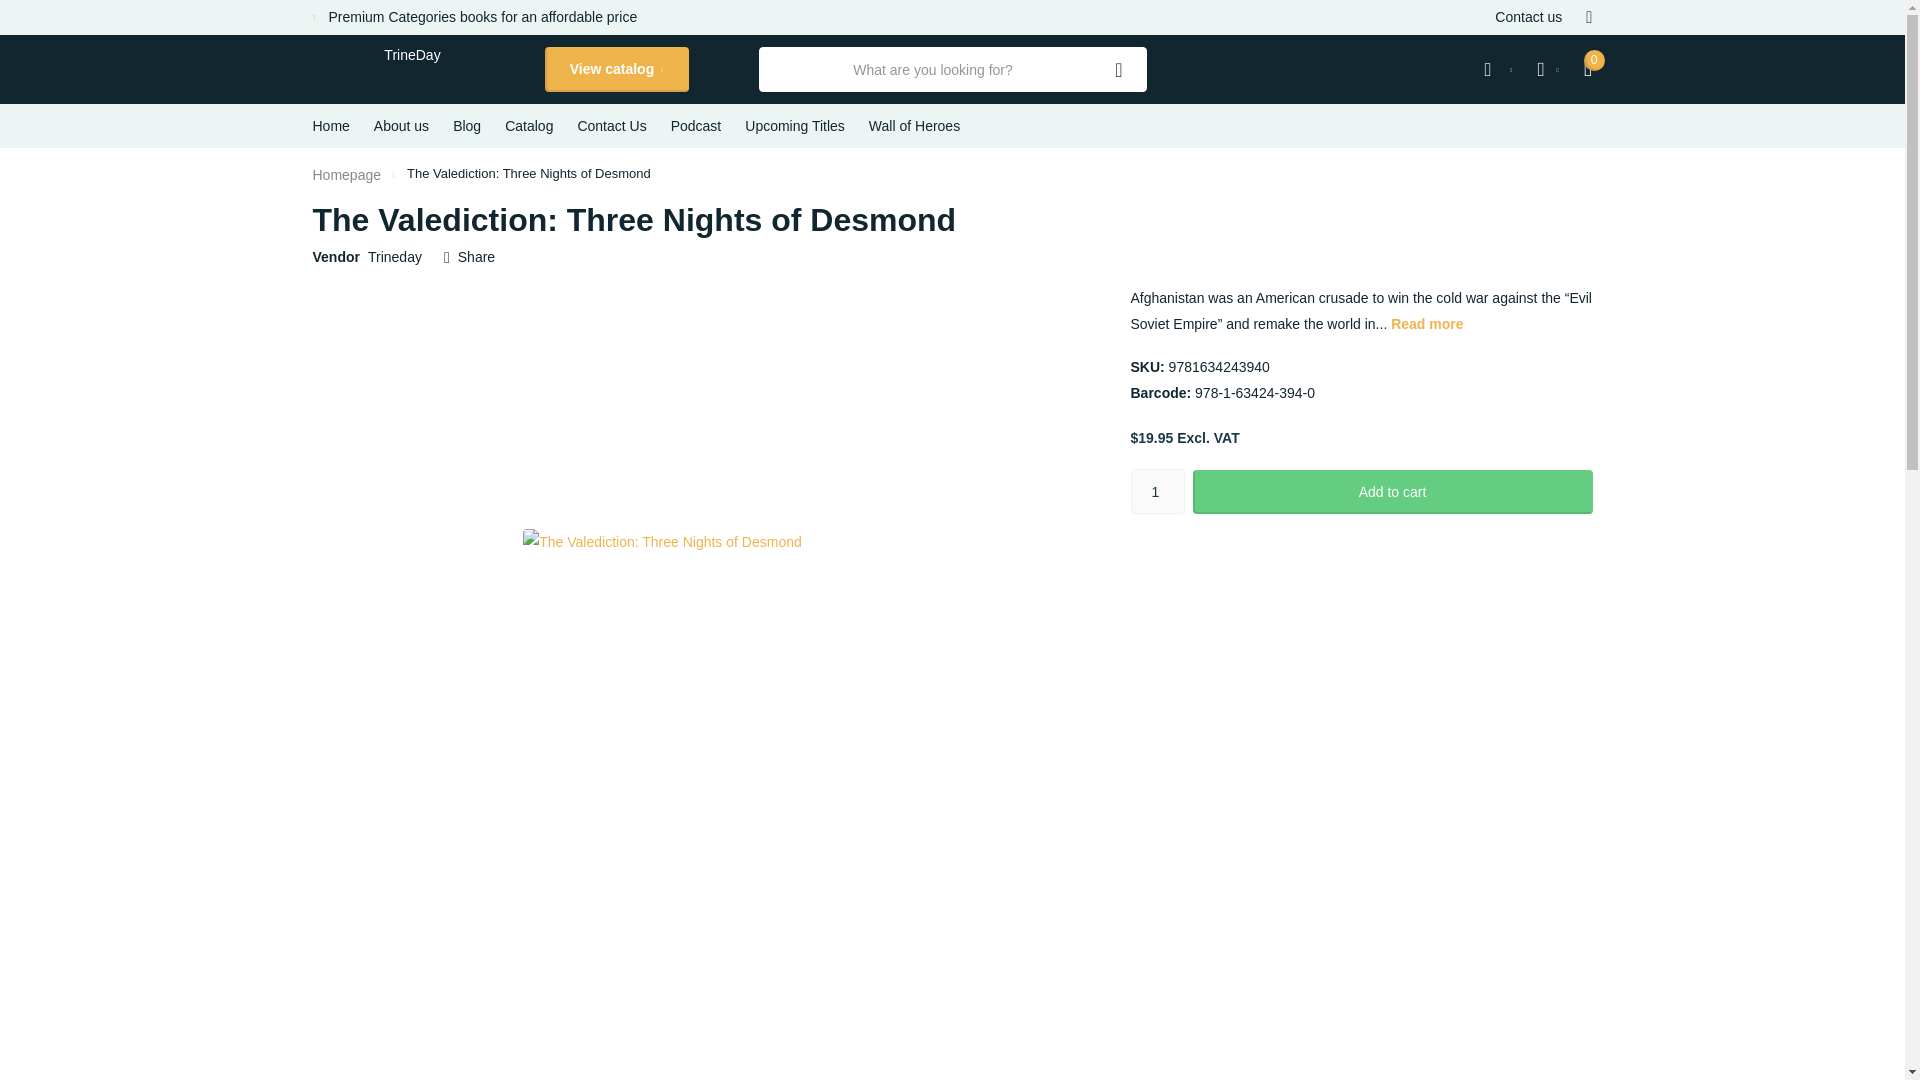  I want to click on Catalog, so click(528, 125).